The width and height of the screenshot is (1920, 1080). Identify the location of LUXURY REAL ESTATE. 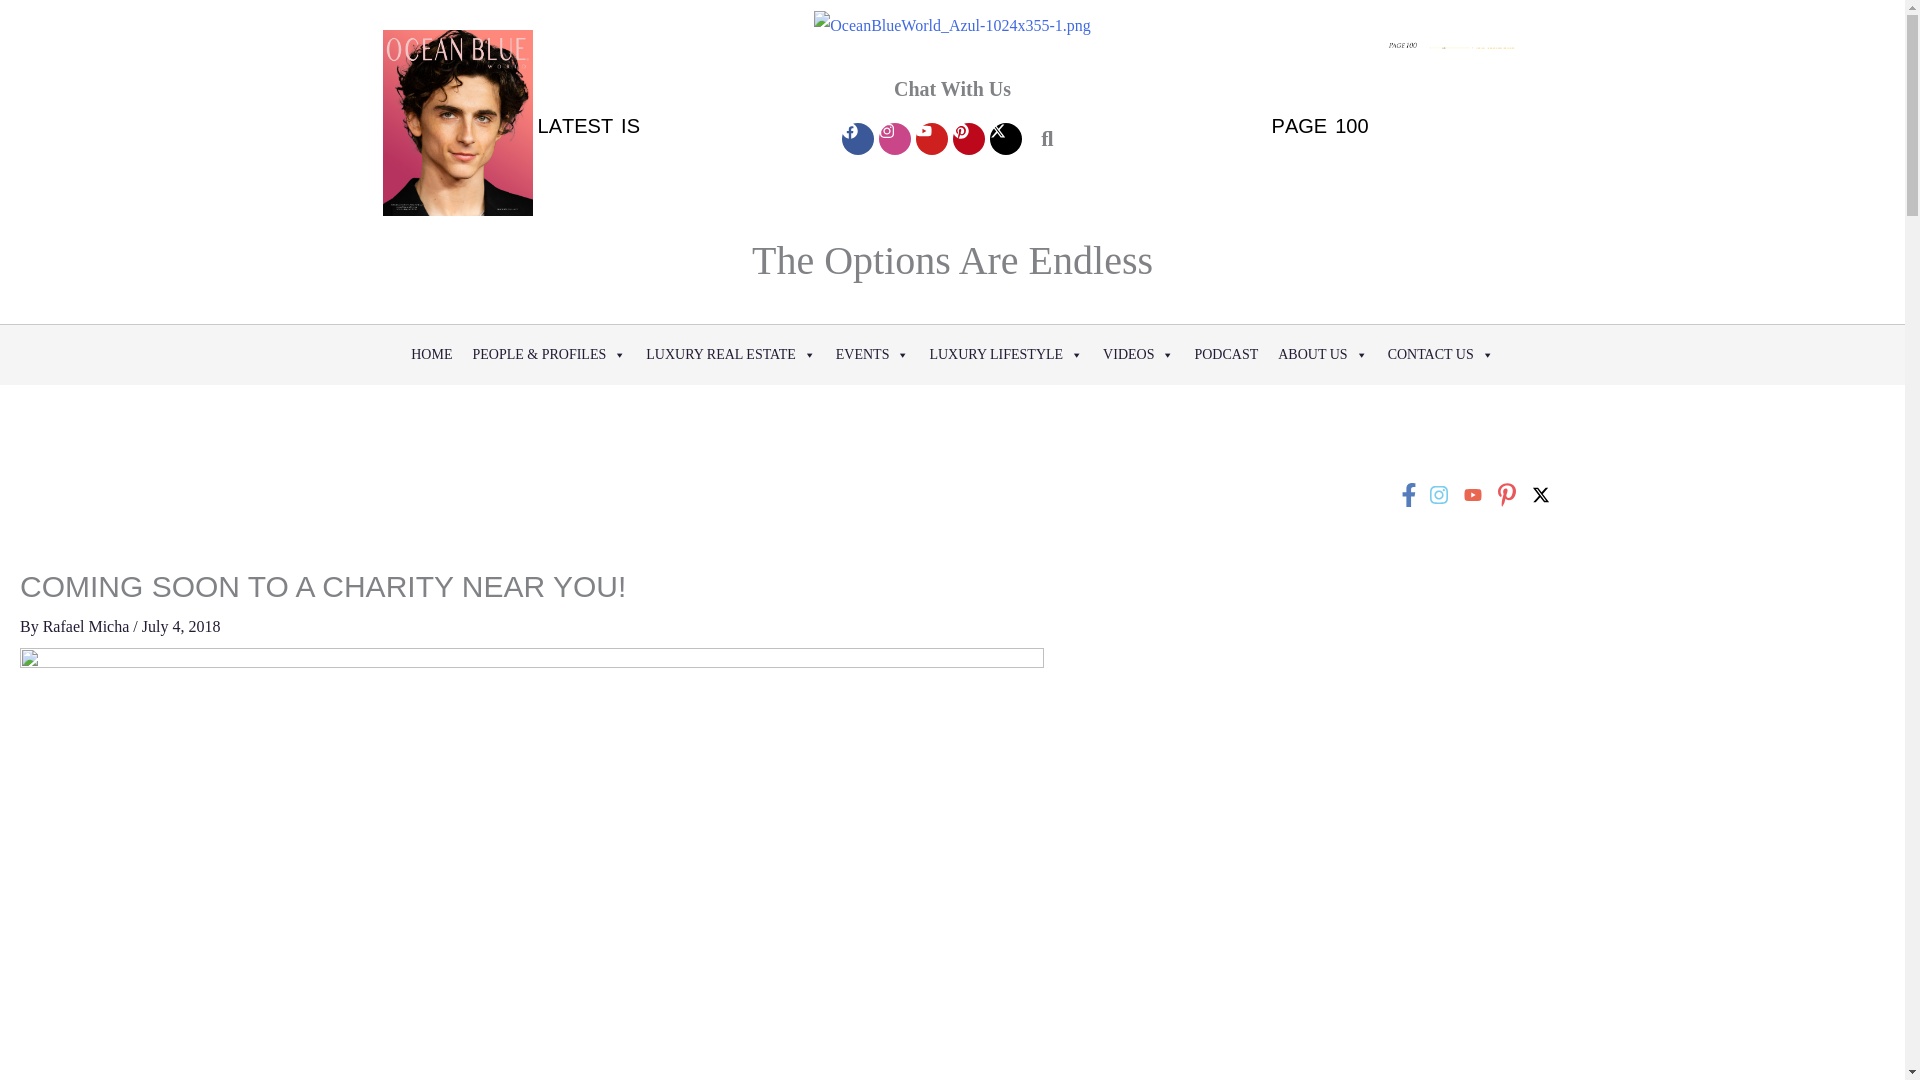
(730, 354).